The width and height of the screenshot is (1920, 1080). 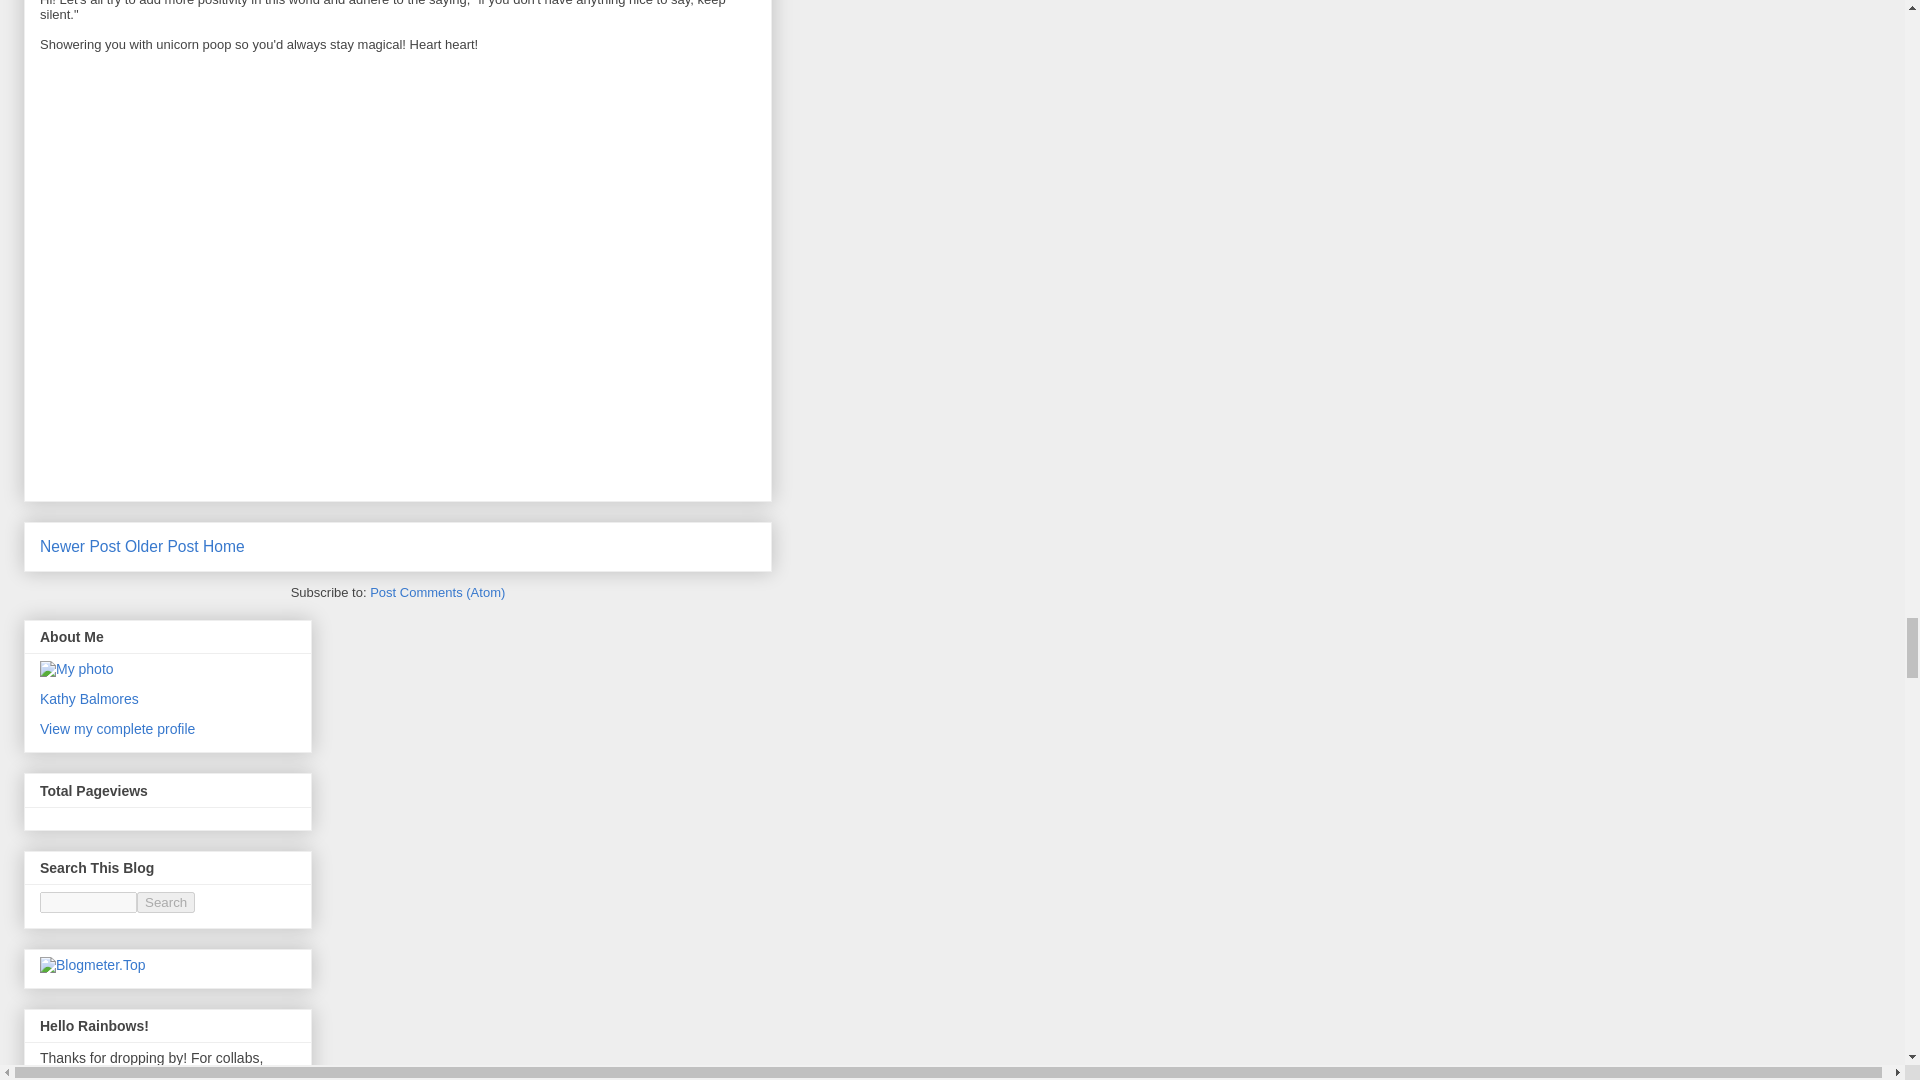 What do you see at coordinates (162, 546) in the screenshot?
I see `Older Post` at bounding box center [162, 546].